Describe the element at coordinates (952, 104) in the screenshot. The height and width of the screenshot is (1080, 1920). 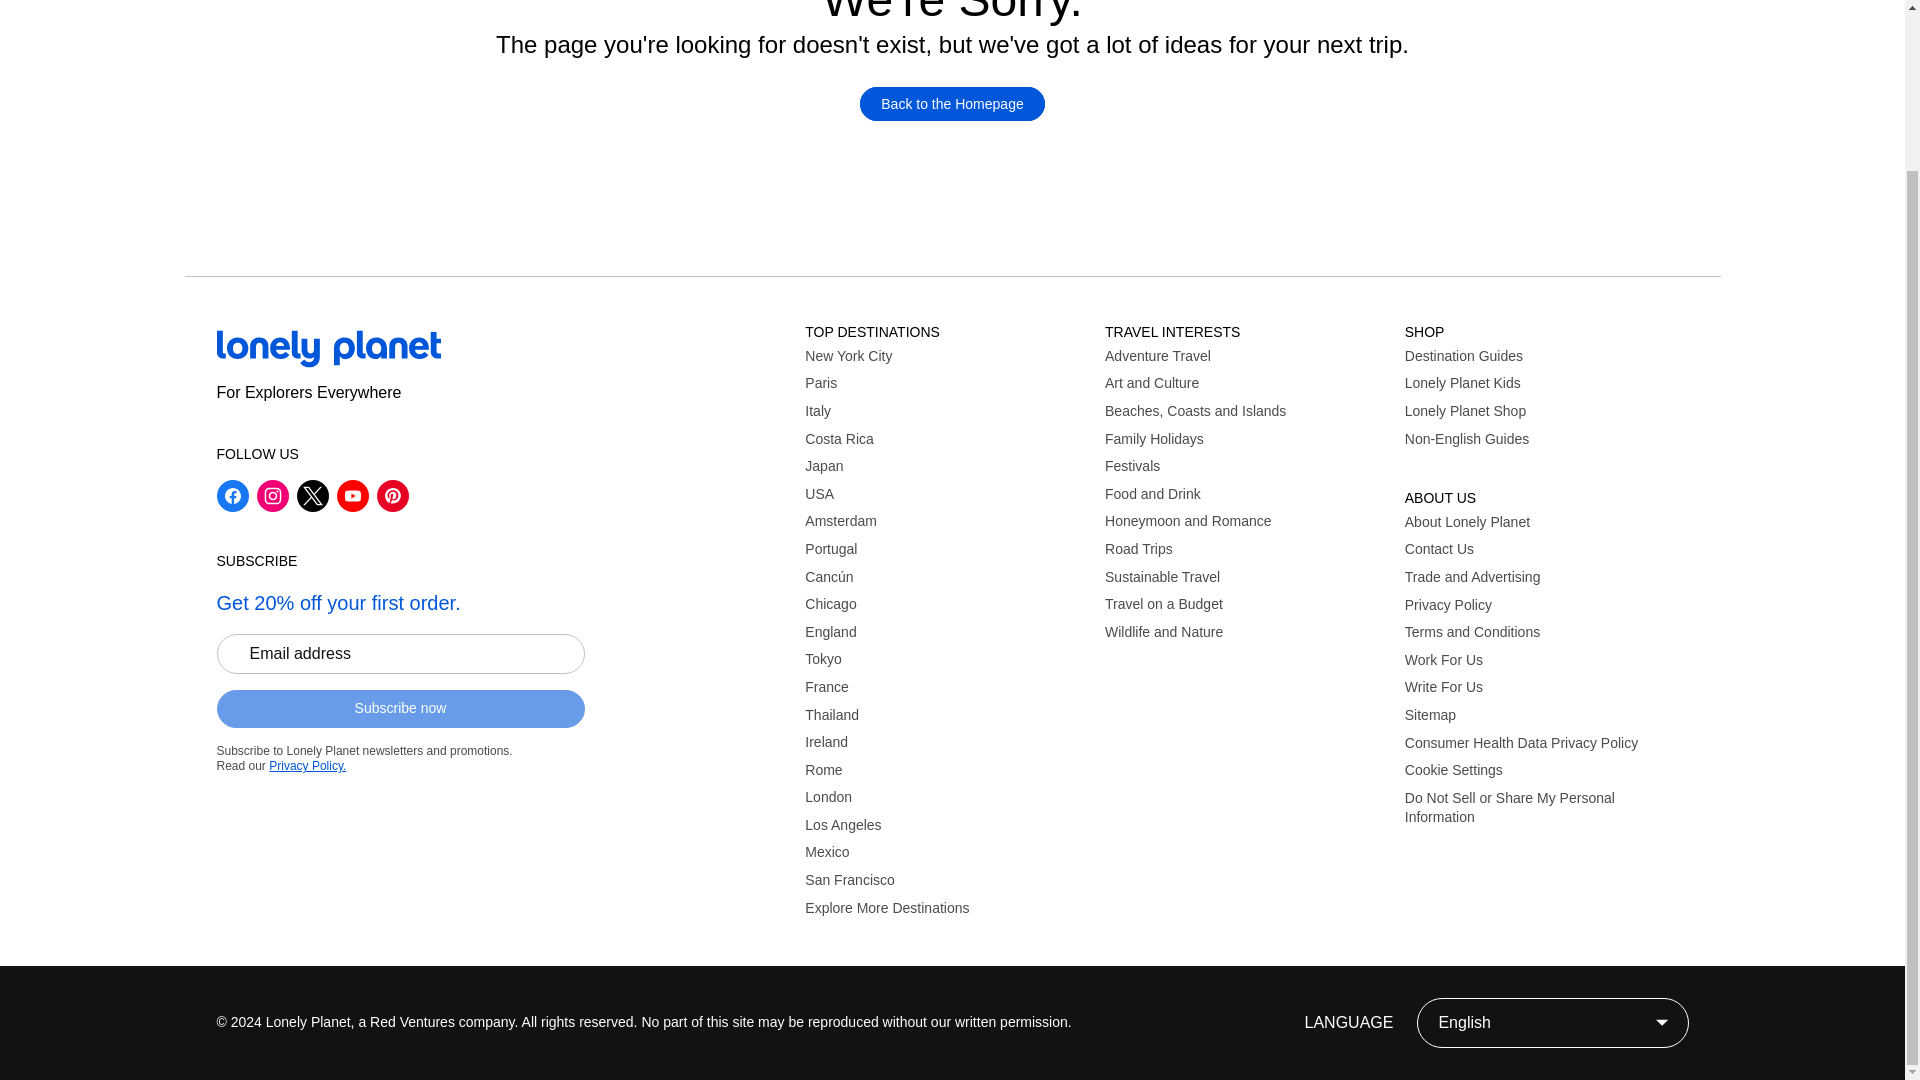
I see `Back to the Homepage` at that location.